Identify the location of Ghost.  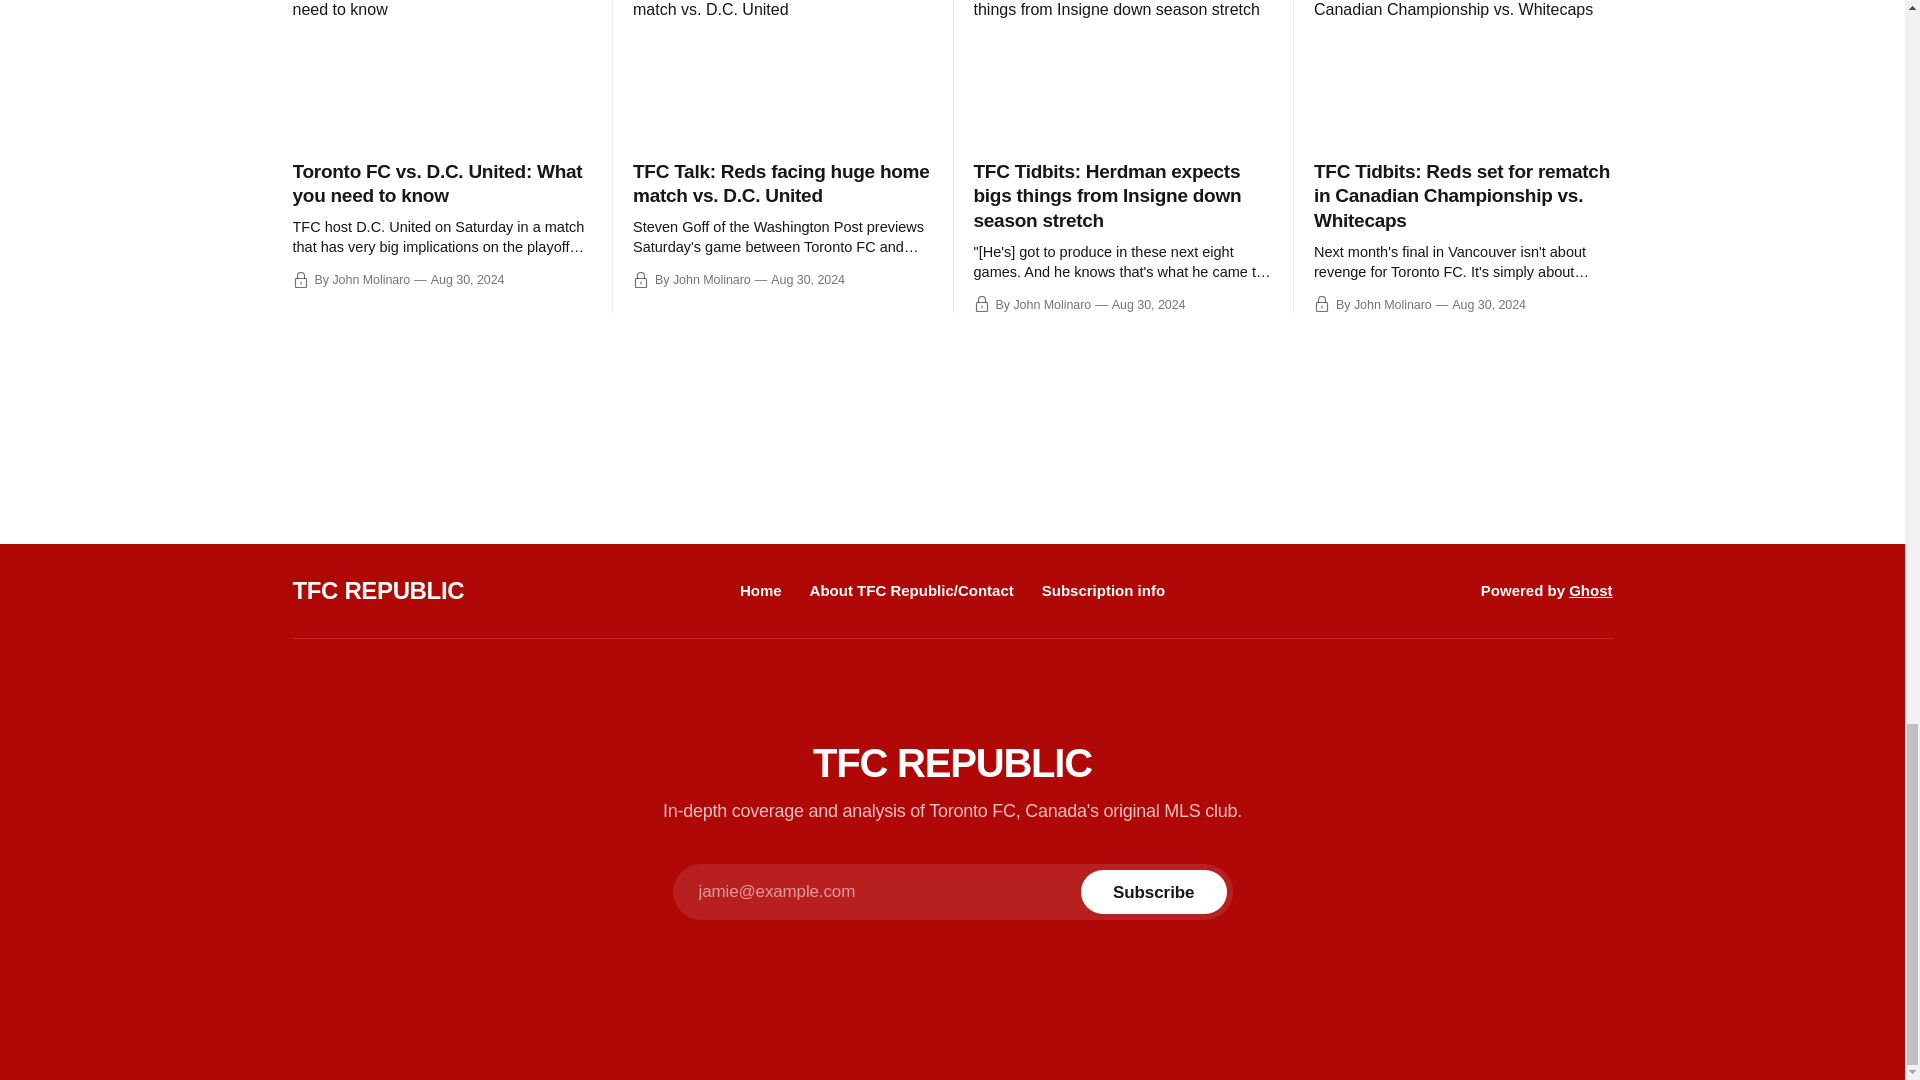
(1590, 590).